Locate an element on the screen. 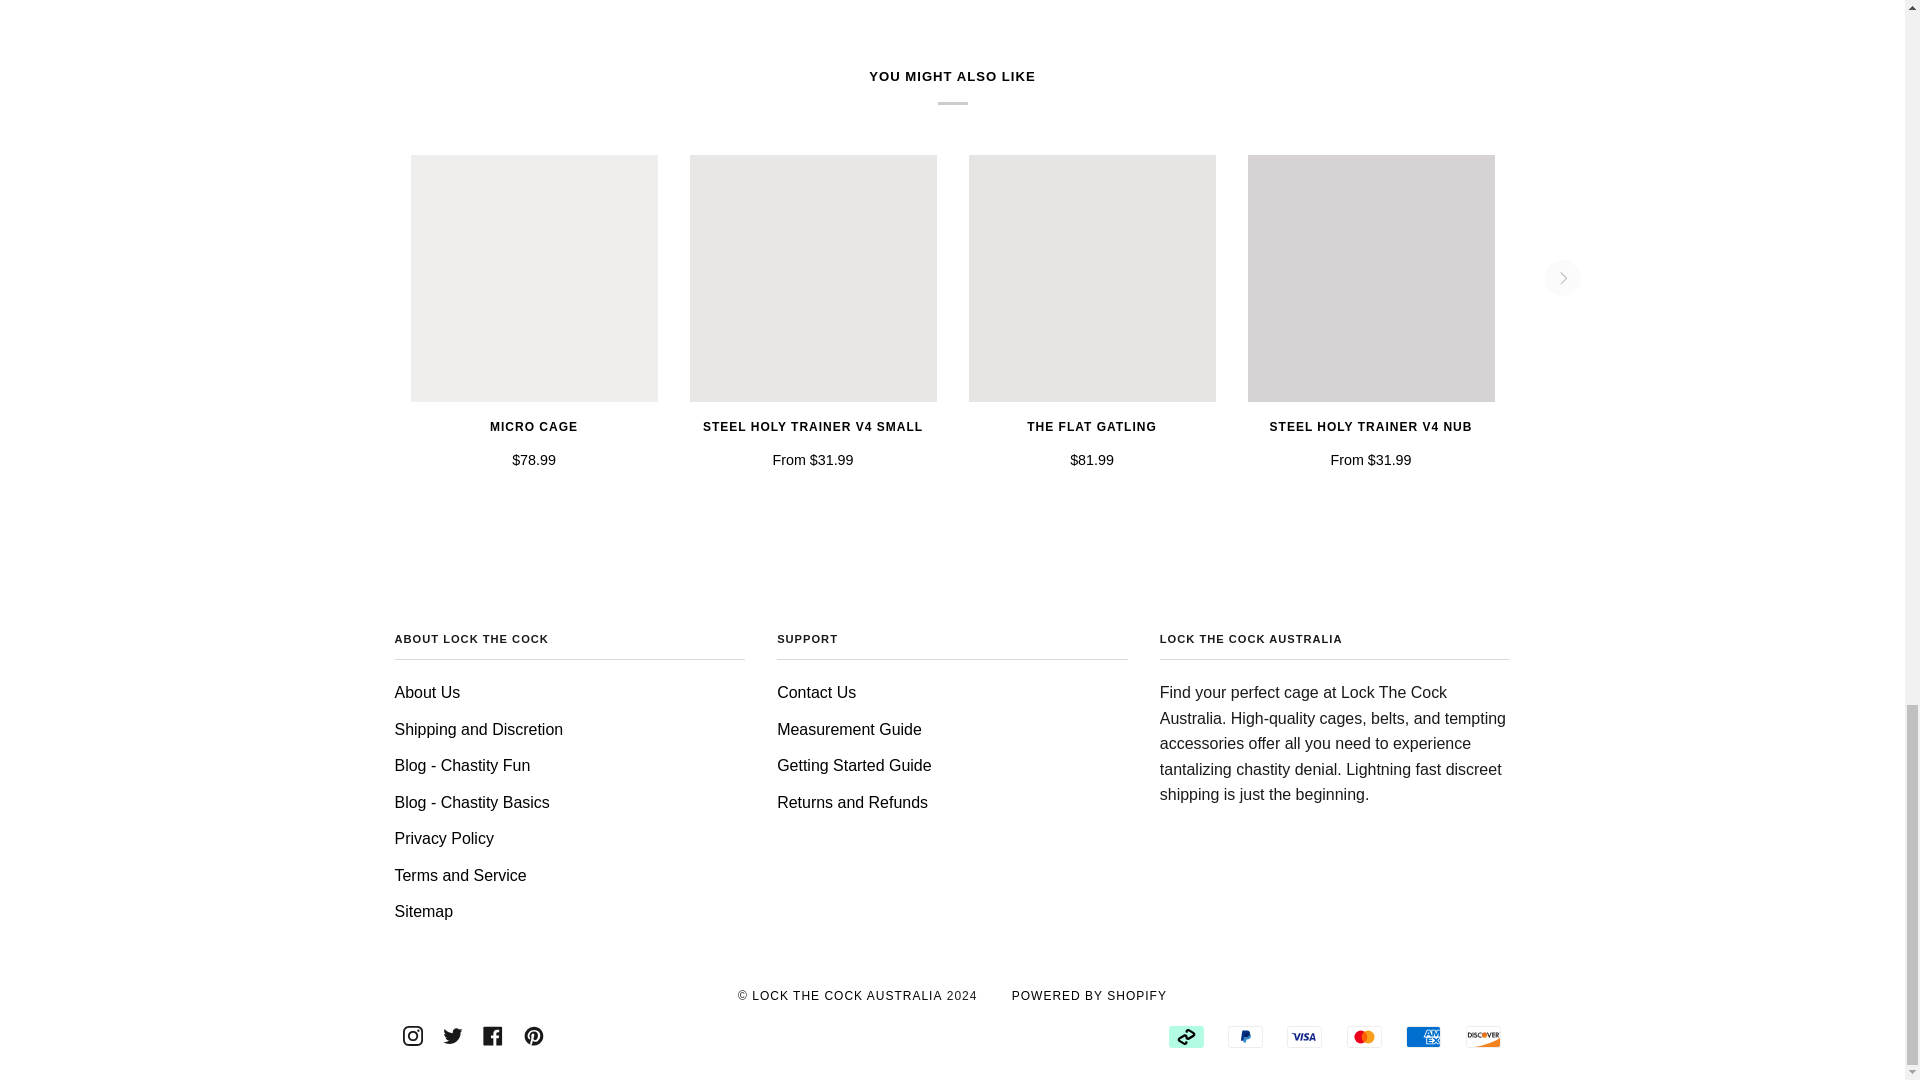  Pinterest is located at coordinates (534, 1035).